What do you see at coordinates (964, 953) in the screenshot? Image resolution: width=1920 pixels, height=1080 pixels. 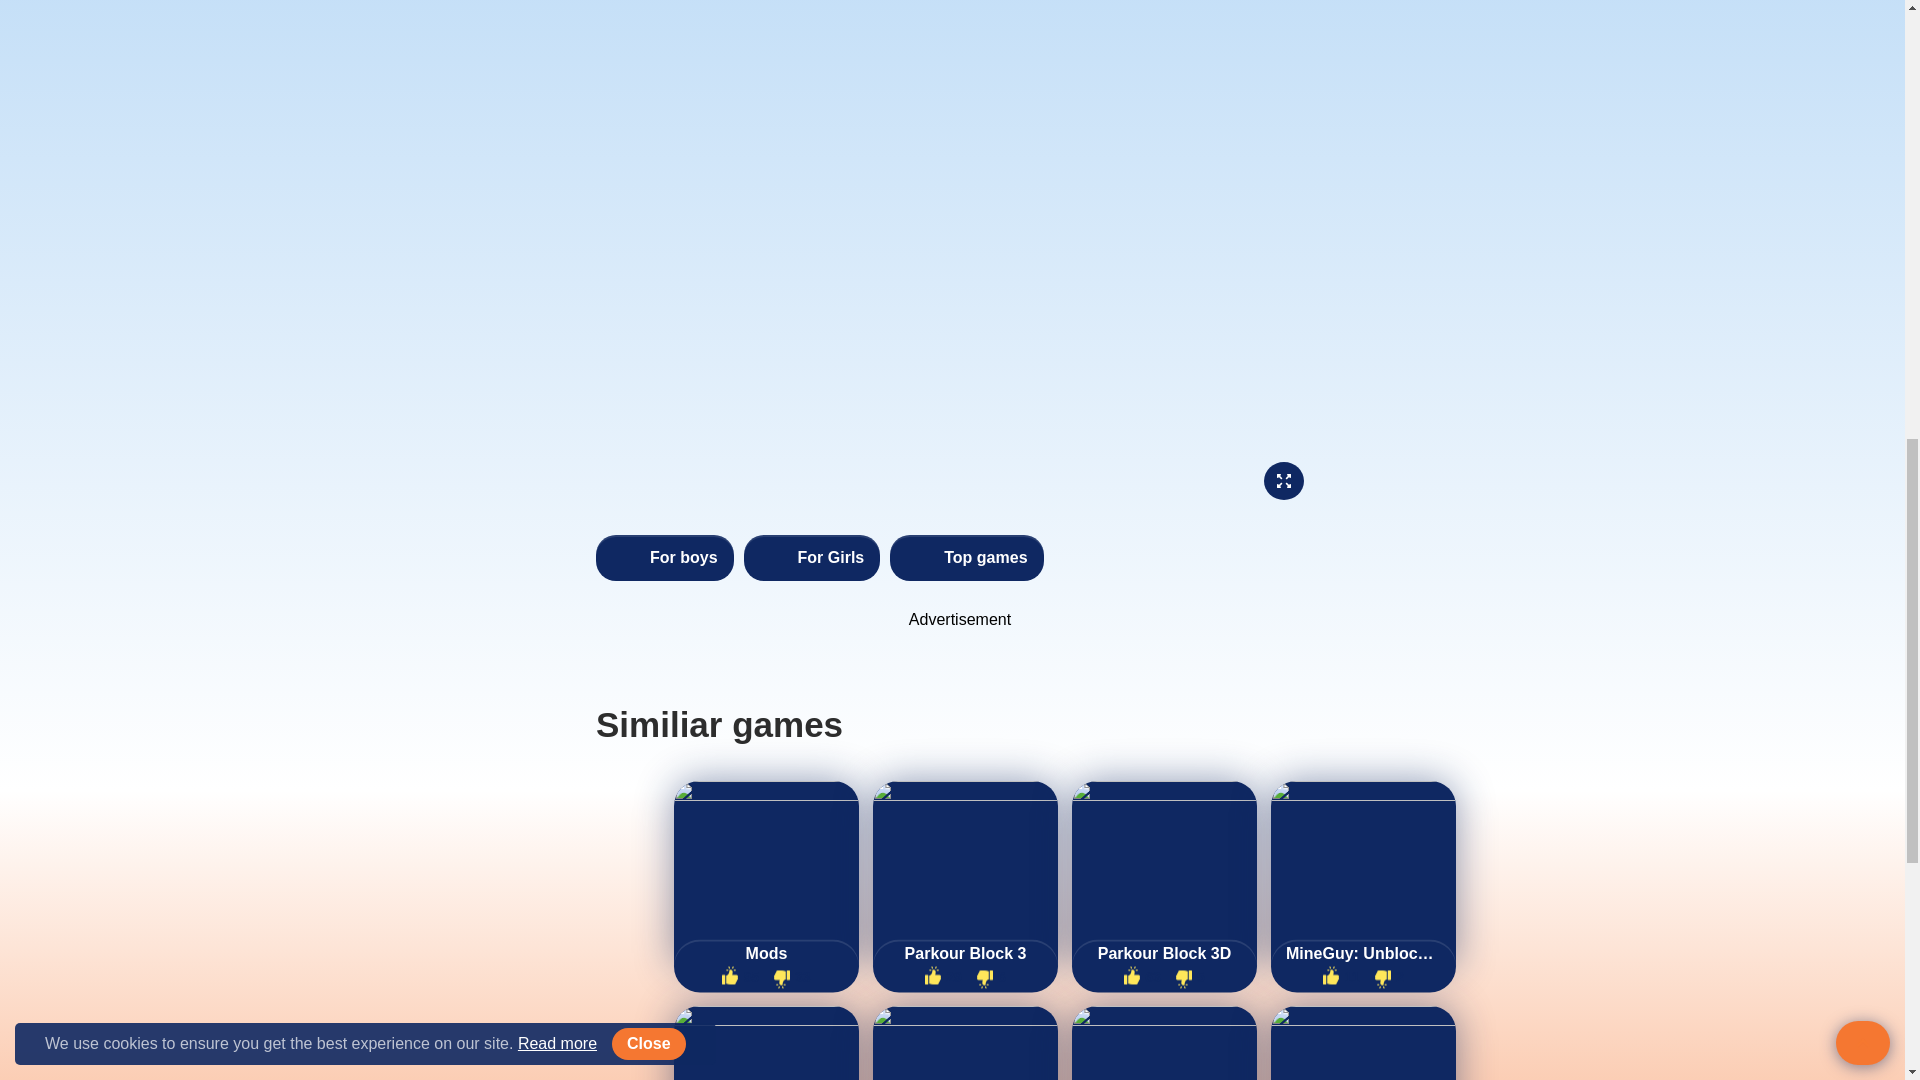 I see `Parkour Block 3` at bounding box center [964, 953].